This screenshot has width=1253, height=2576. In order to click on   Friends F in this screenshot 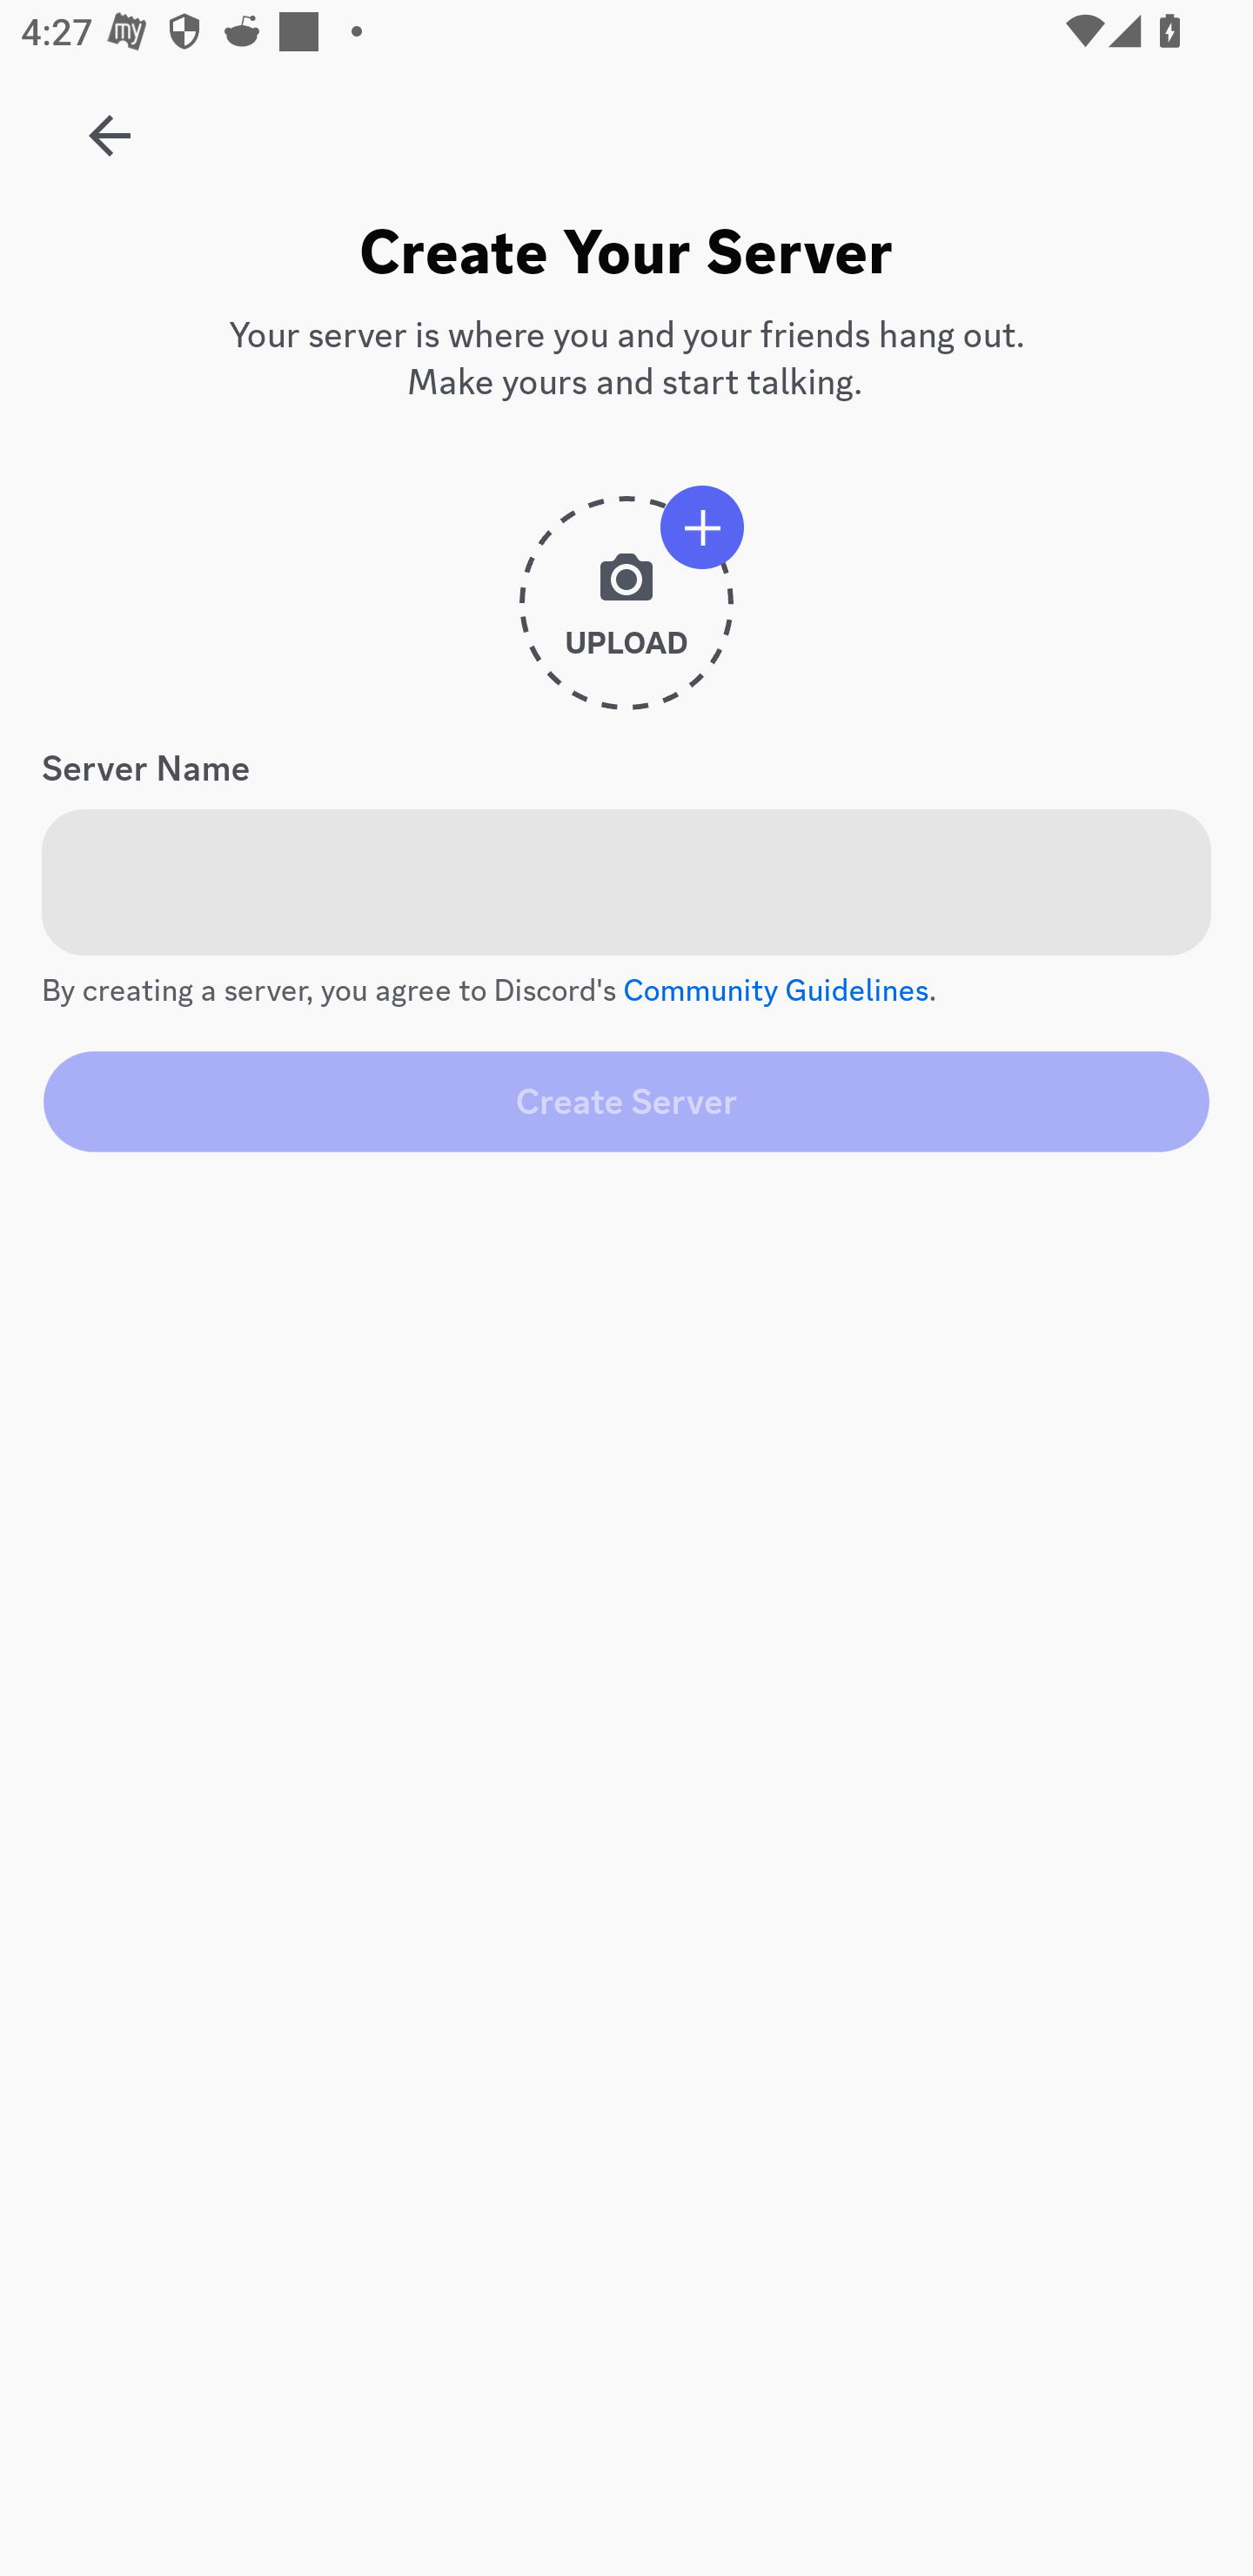, I will do `click(110, 125)`.